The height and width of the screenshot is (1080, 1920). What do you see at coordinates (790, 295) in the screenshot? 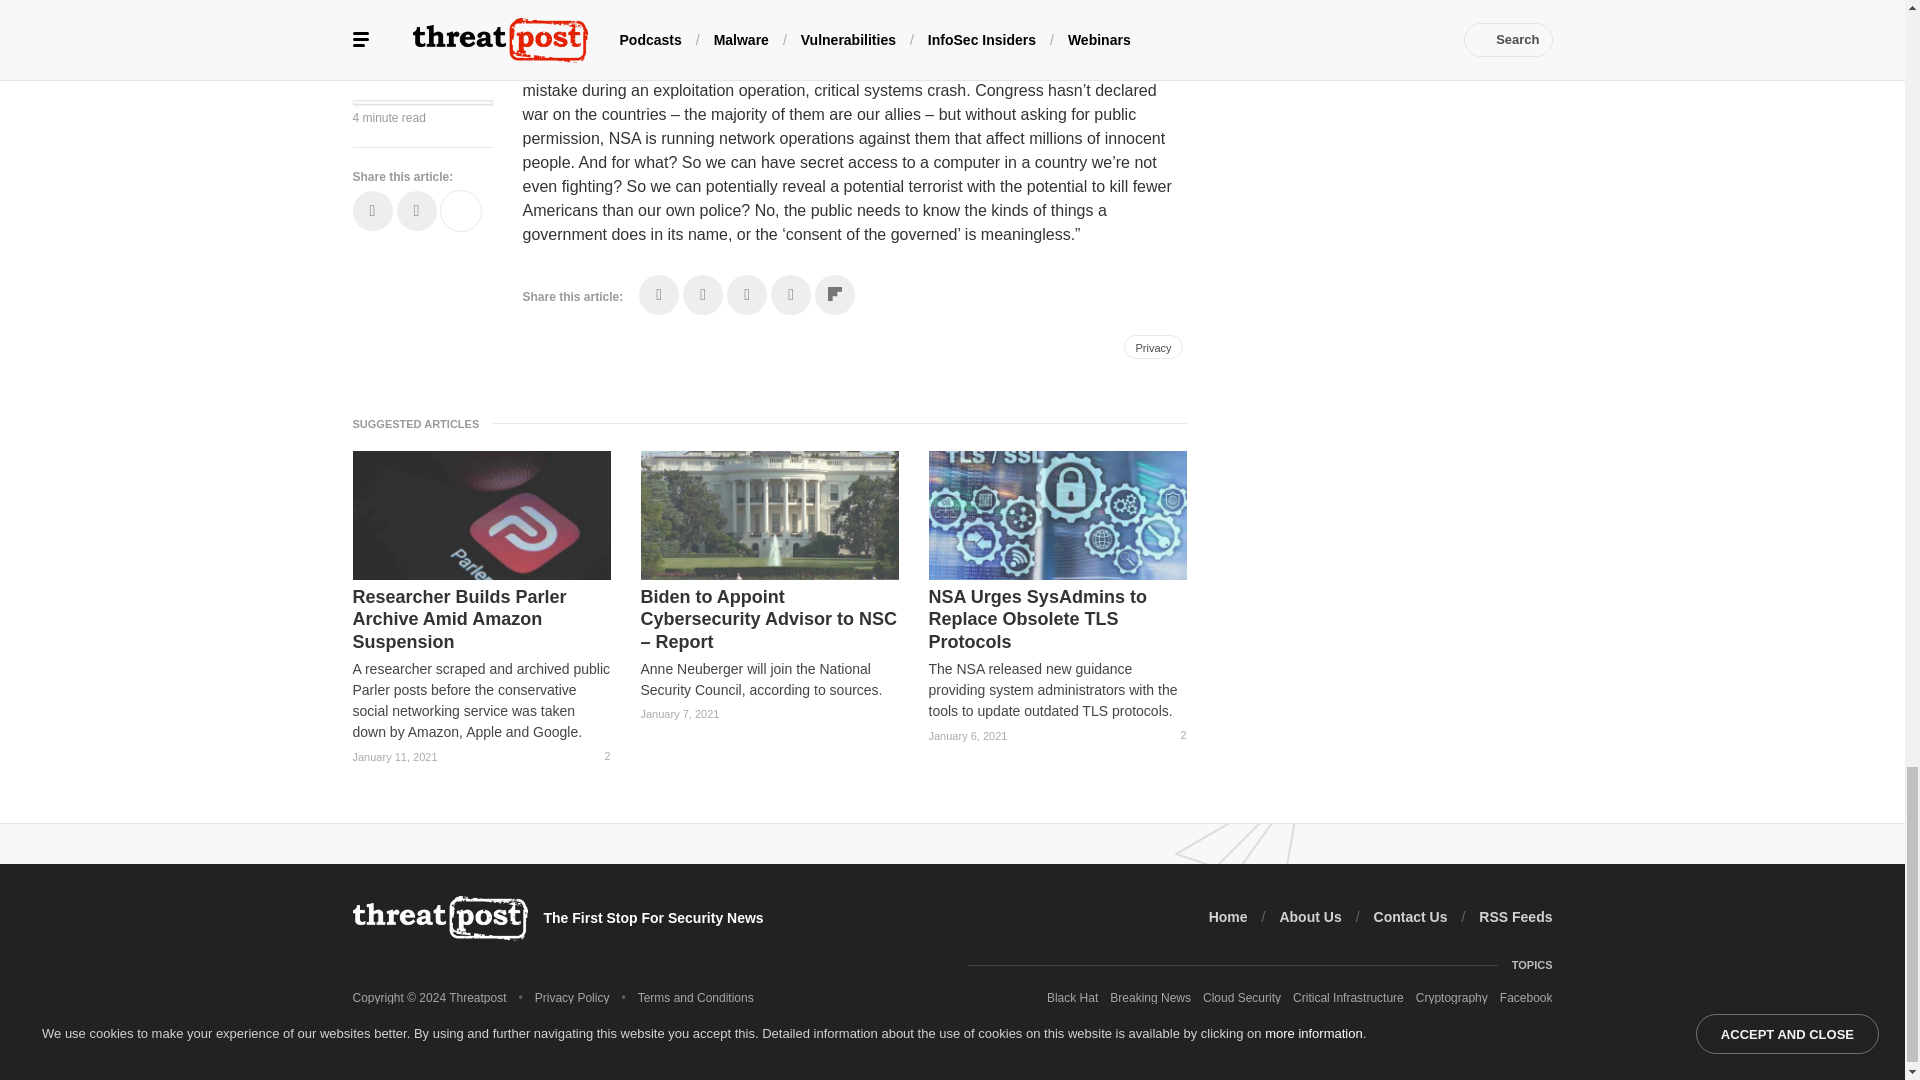
I see `Share via Reddit` at bounding box center [790, 295].